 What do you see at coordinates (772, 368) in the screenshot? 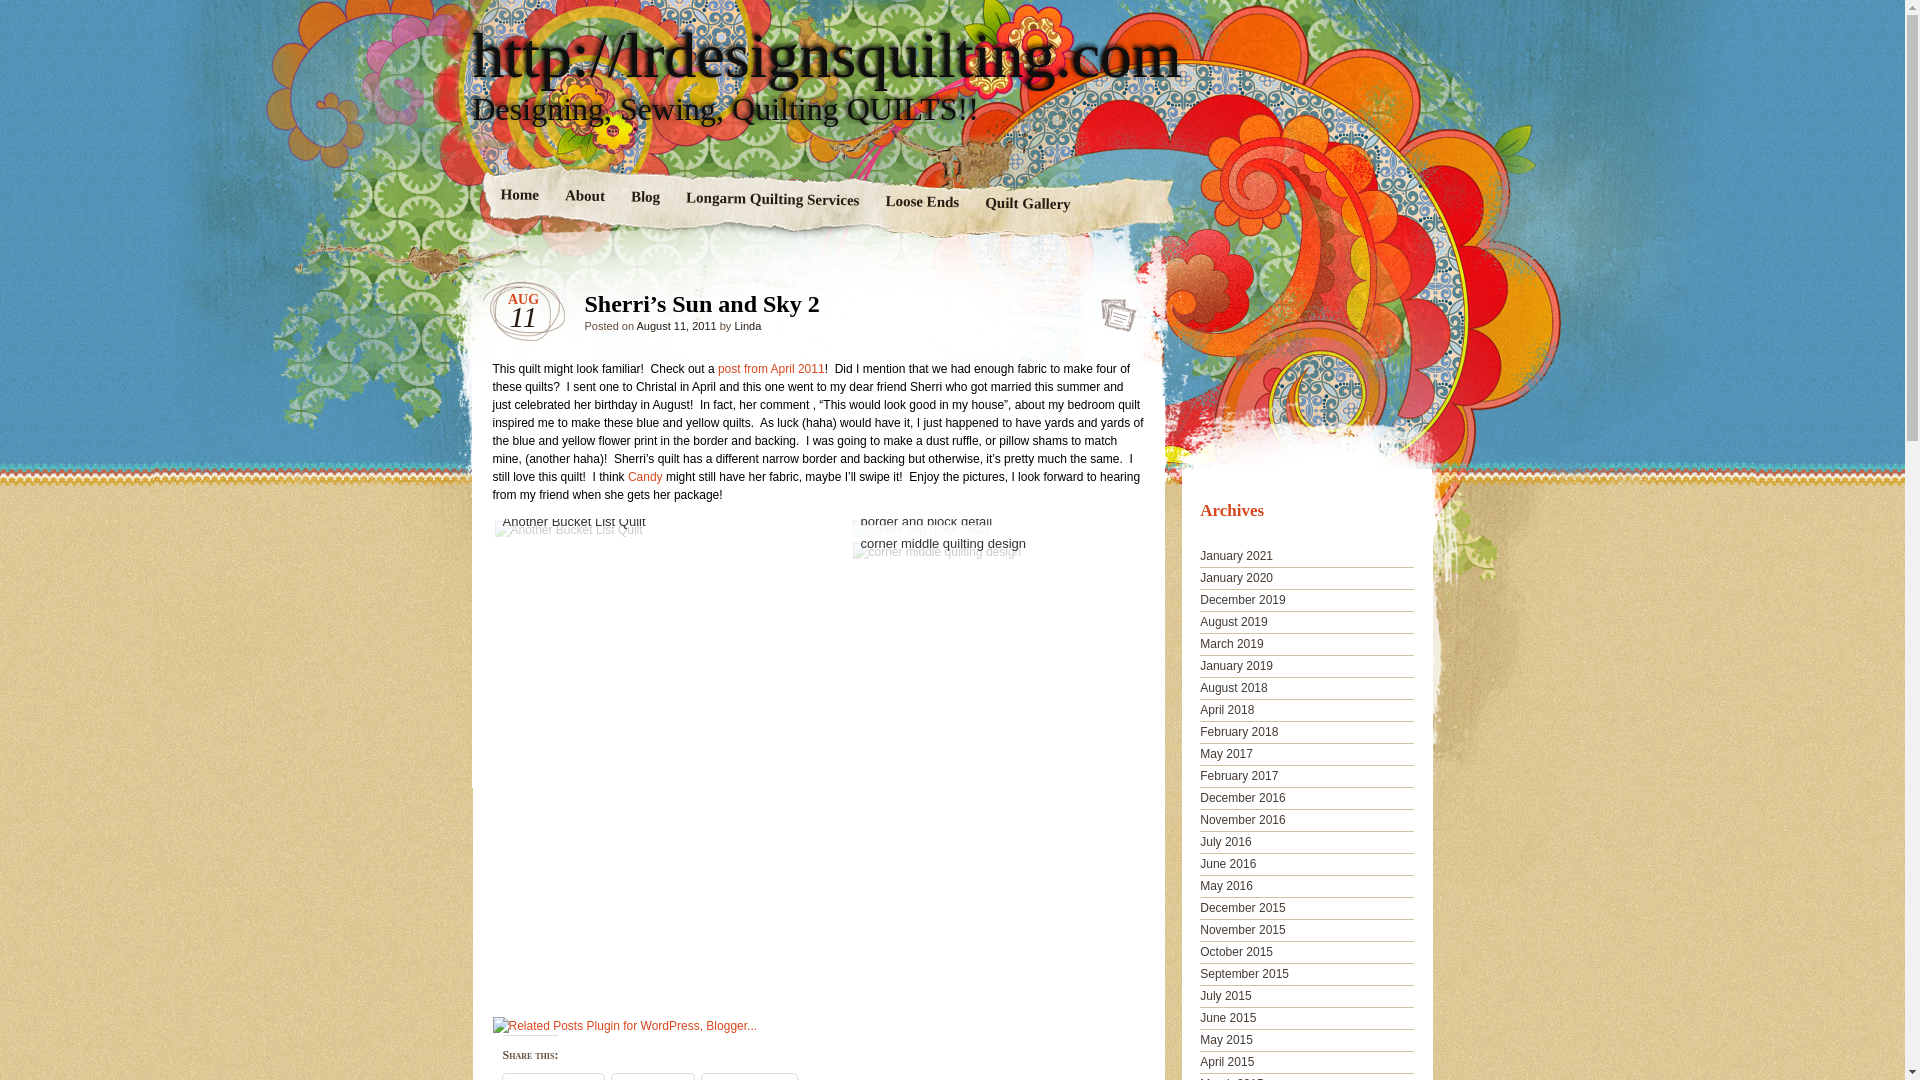
I see `post from April 2011` at bounding box center [772, 368].